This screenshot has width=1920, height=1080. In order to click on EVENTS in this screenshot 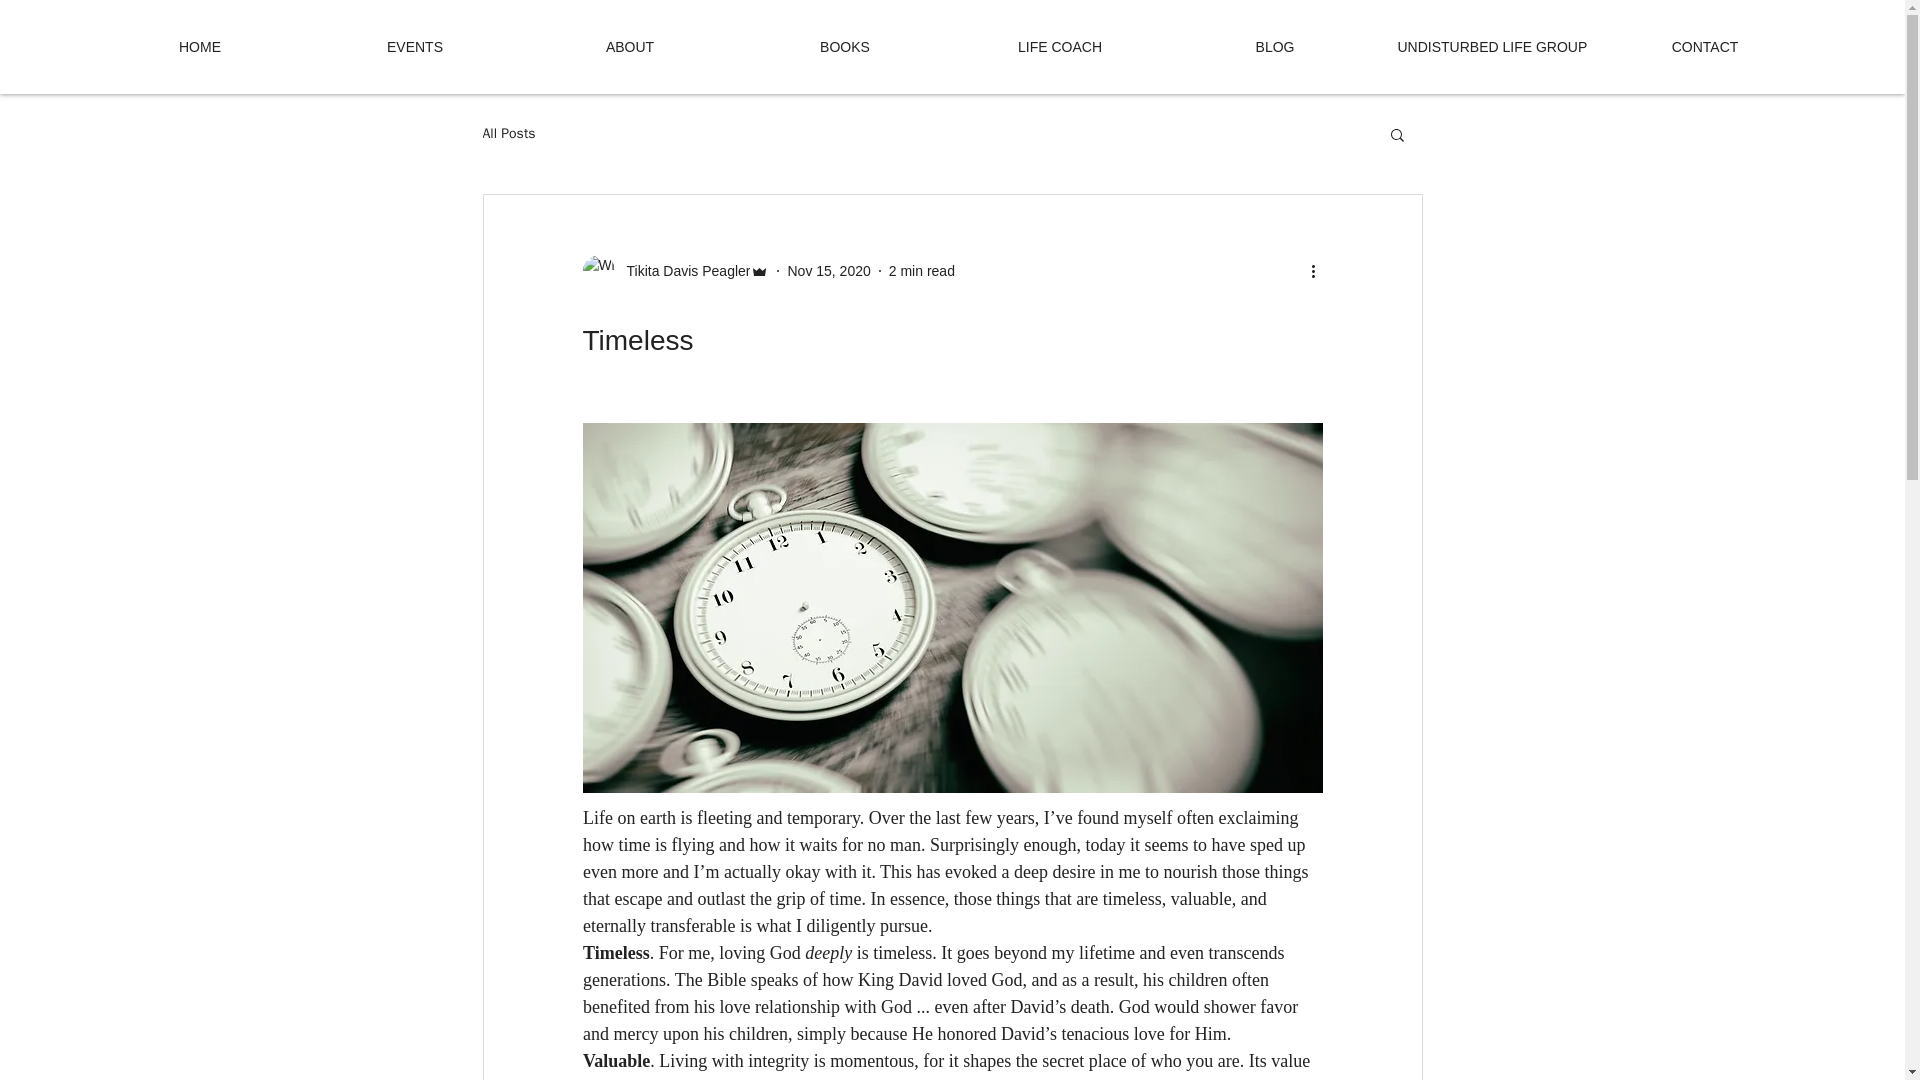, I will do `click(414, 46)`.